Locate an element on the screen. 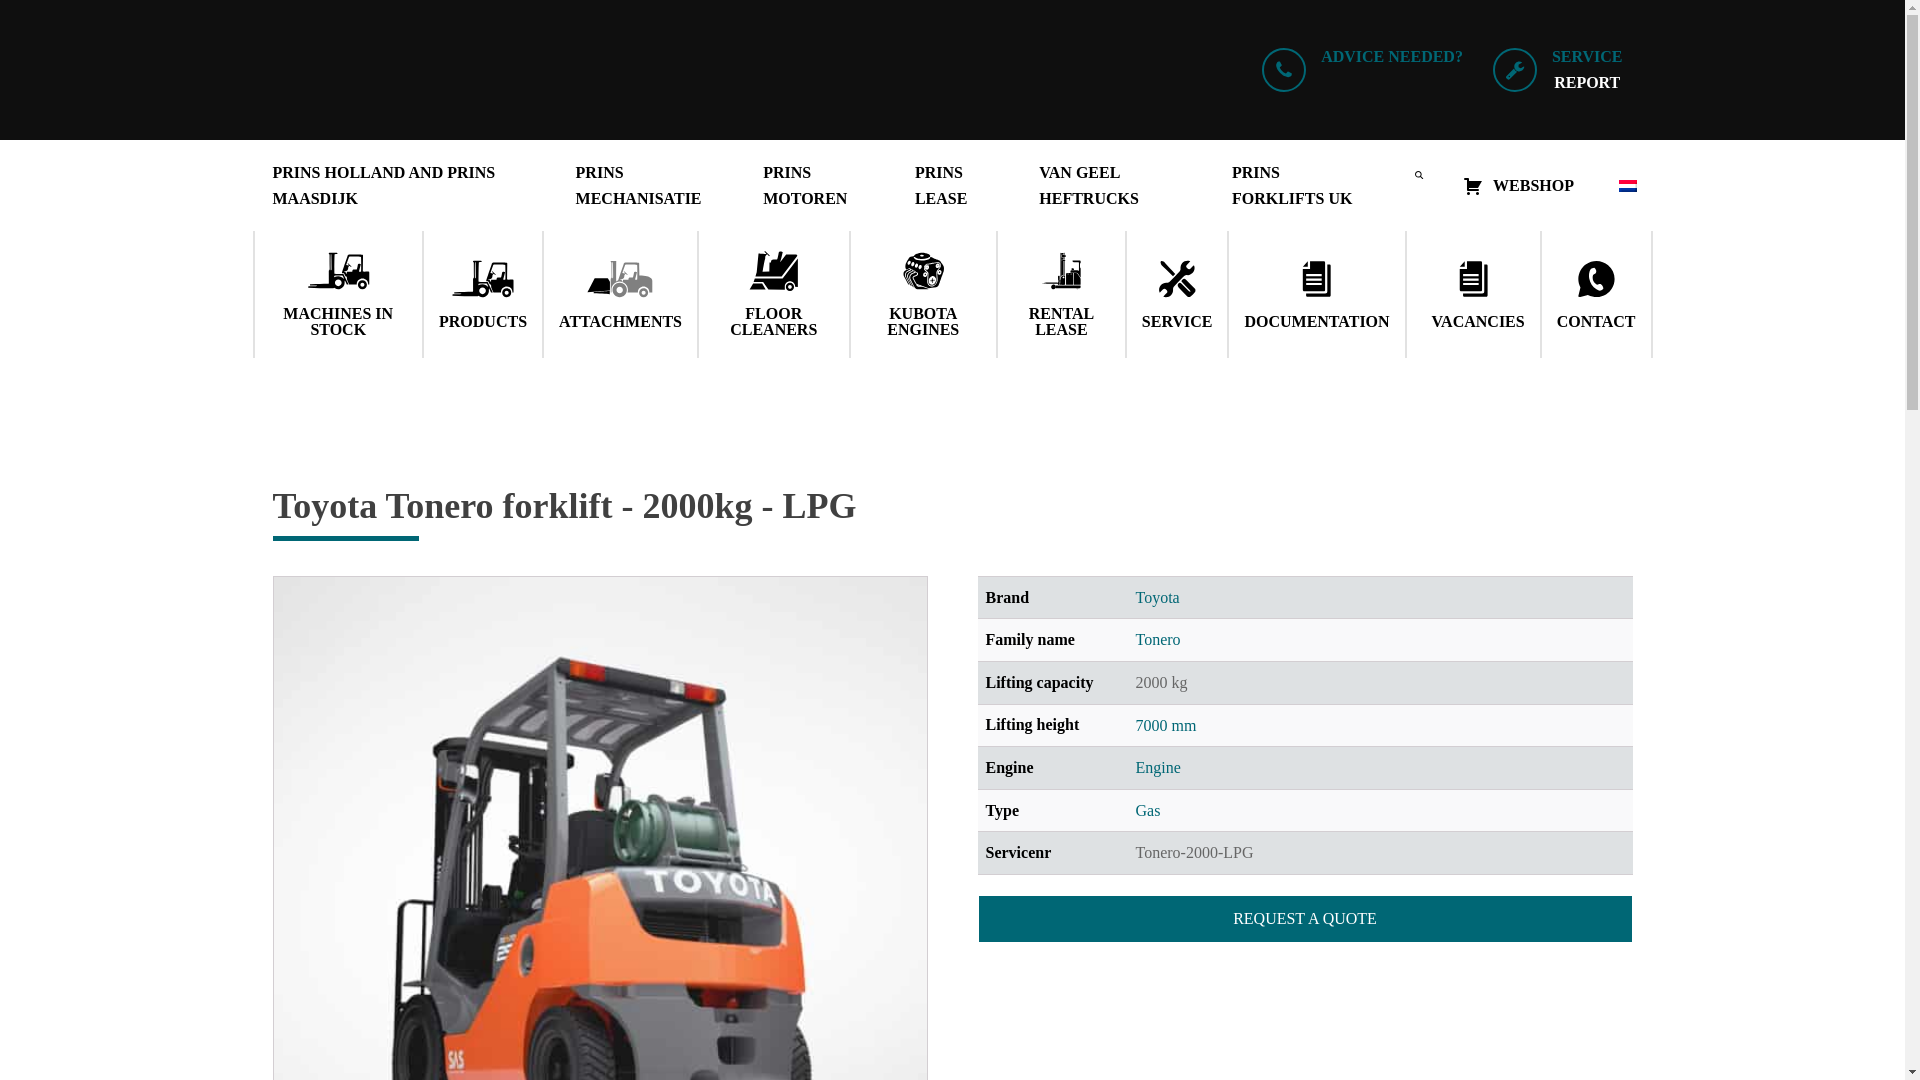  MACHINES IN STOCK is located at coordinates (338, 294).